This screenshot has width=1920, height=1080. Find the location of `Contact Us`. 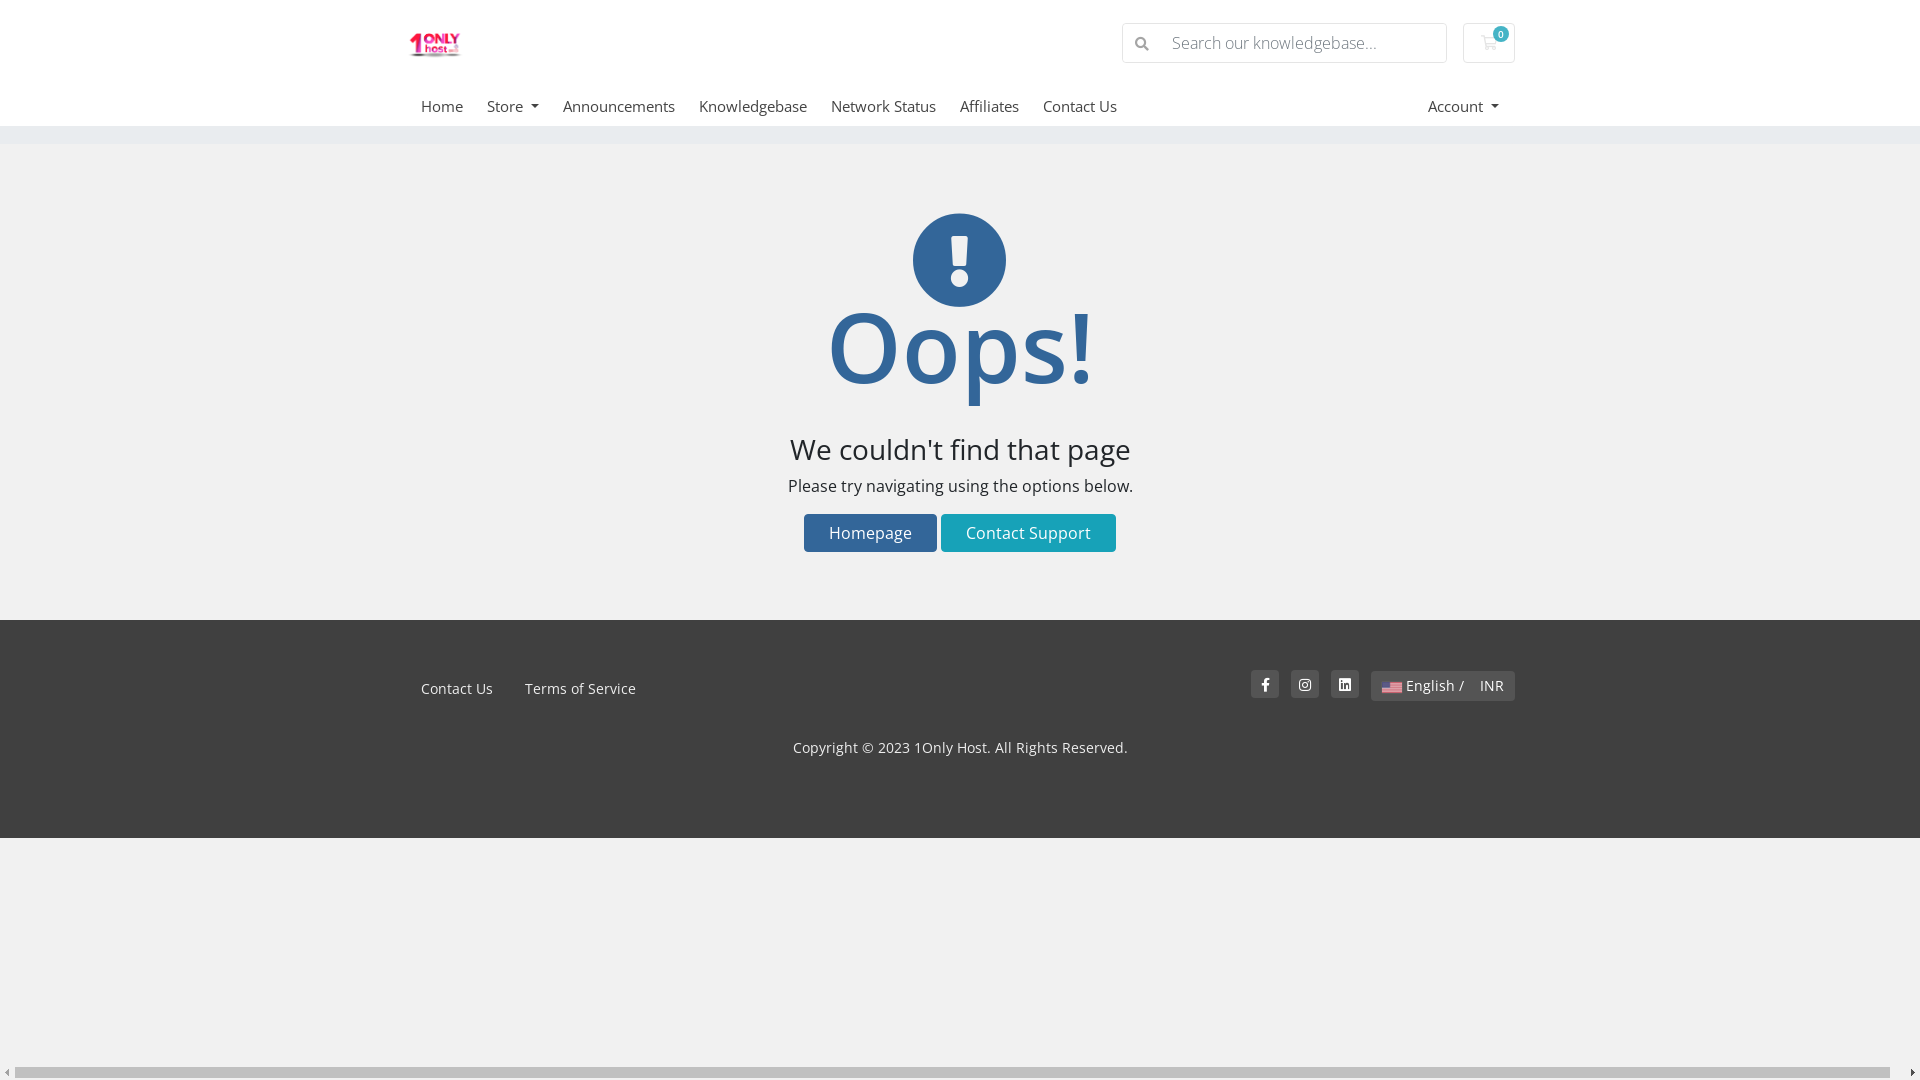

Contact Us is located at coordinates (1092, 106).